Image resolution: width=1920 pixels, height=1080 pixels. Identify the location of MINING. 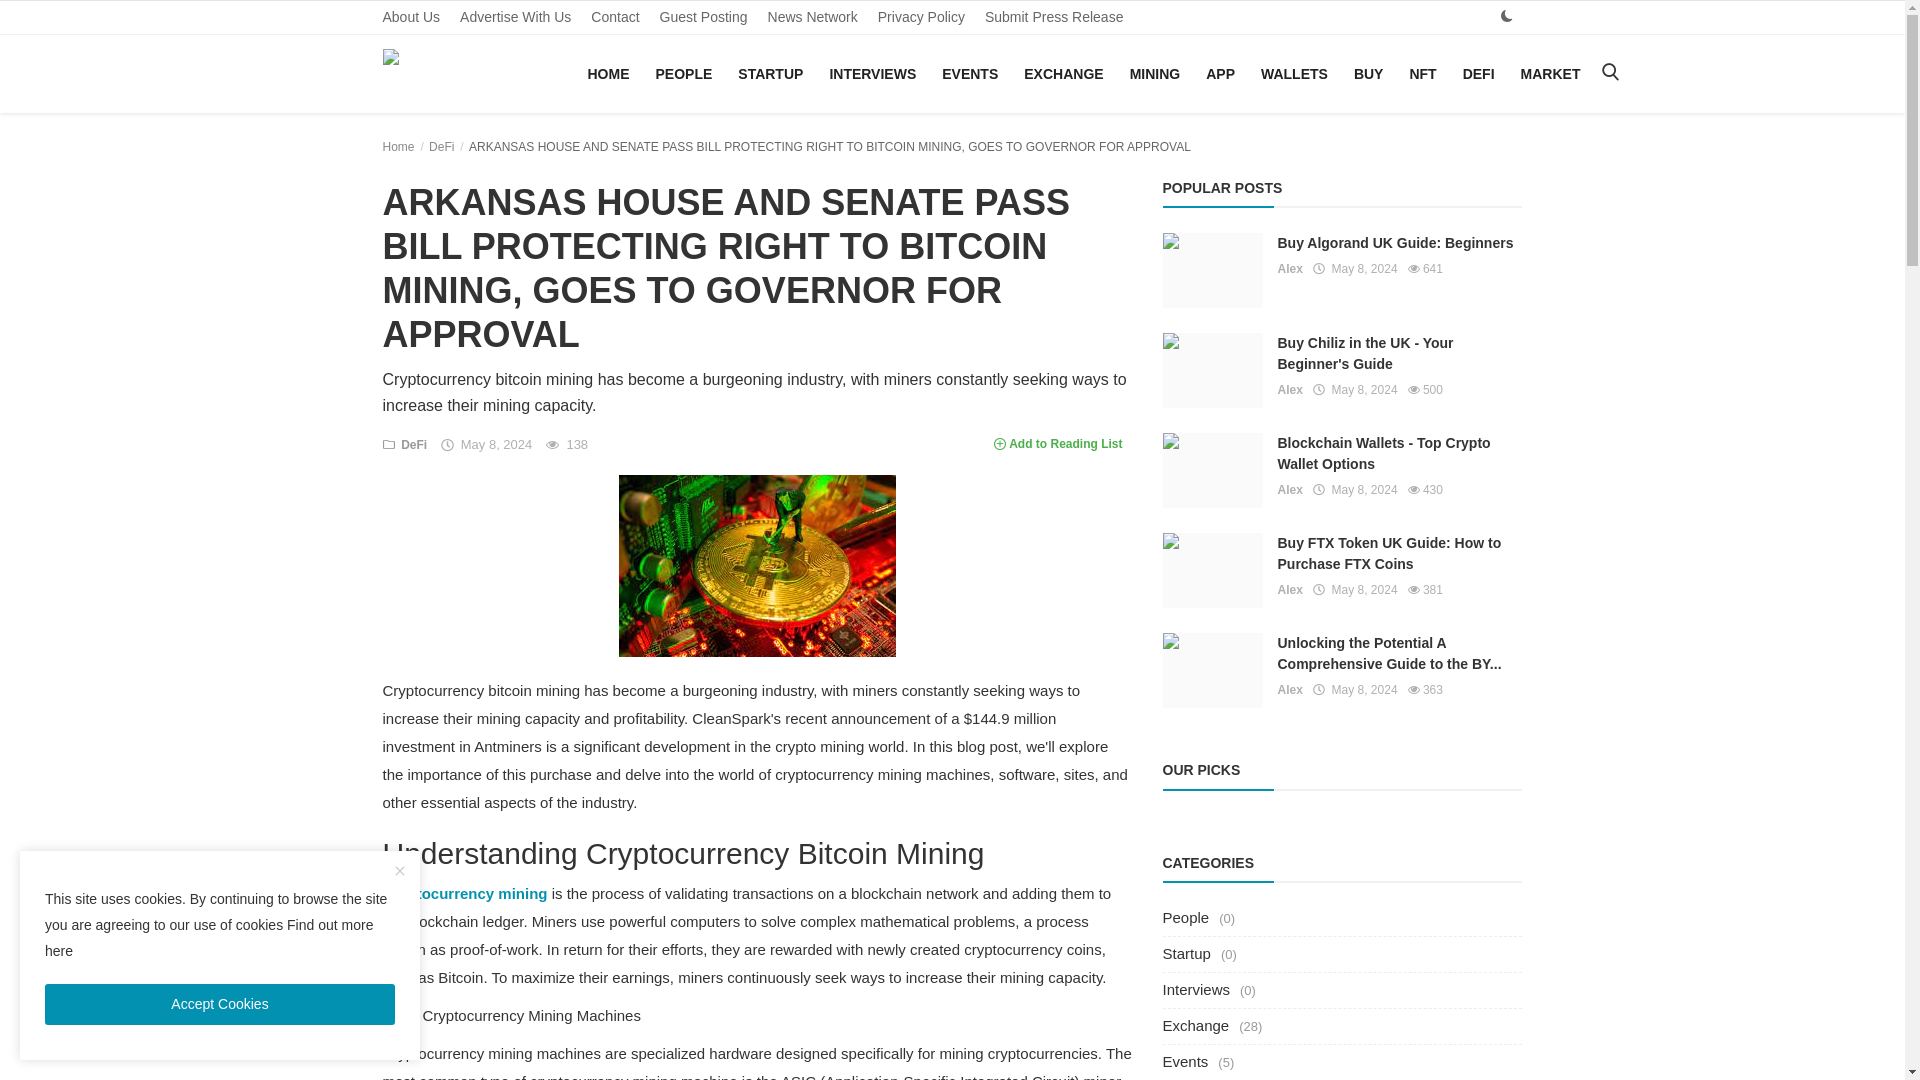
(1154, 74).